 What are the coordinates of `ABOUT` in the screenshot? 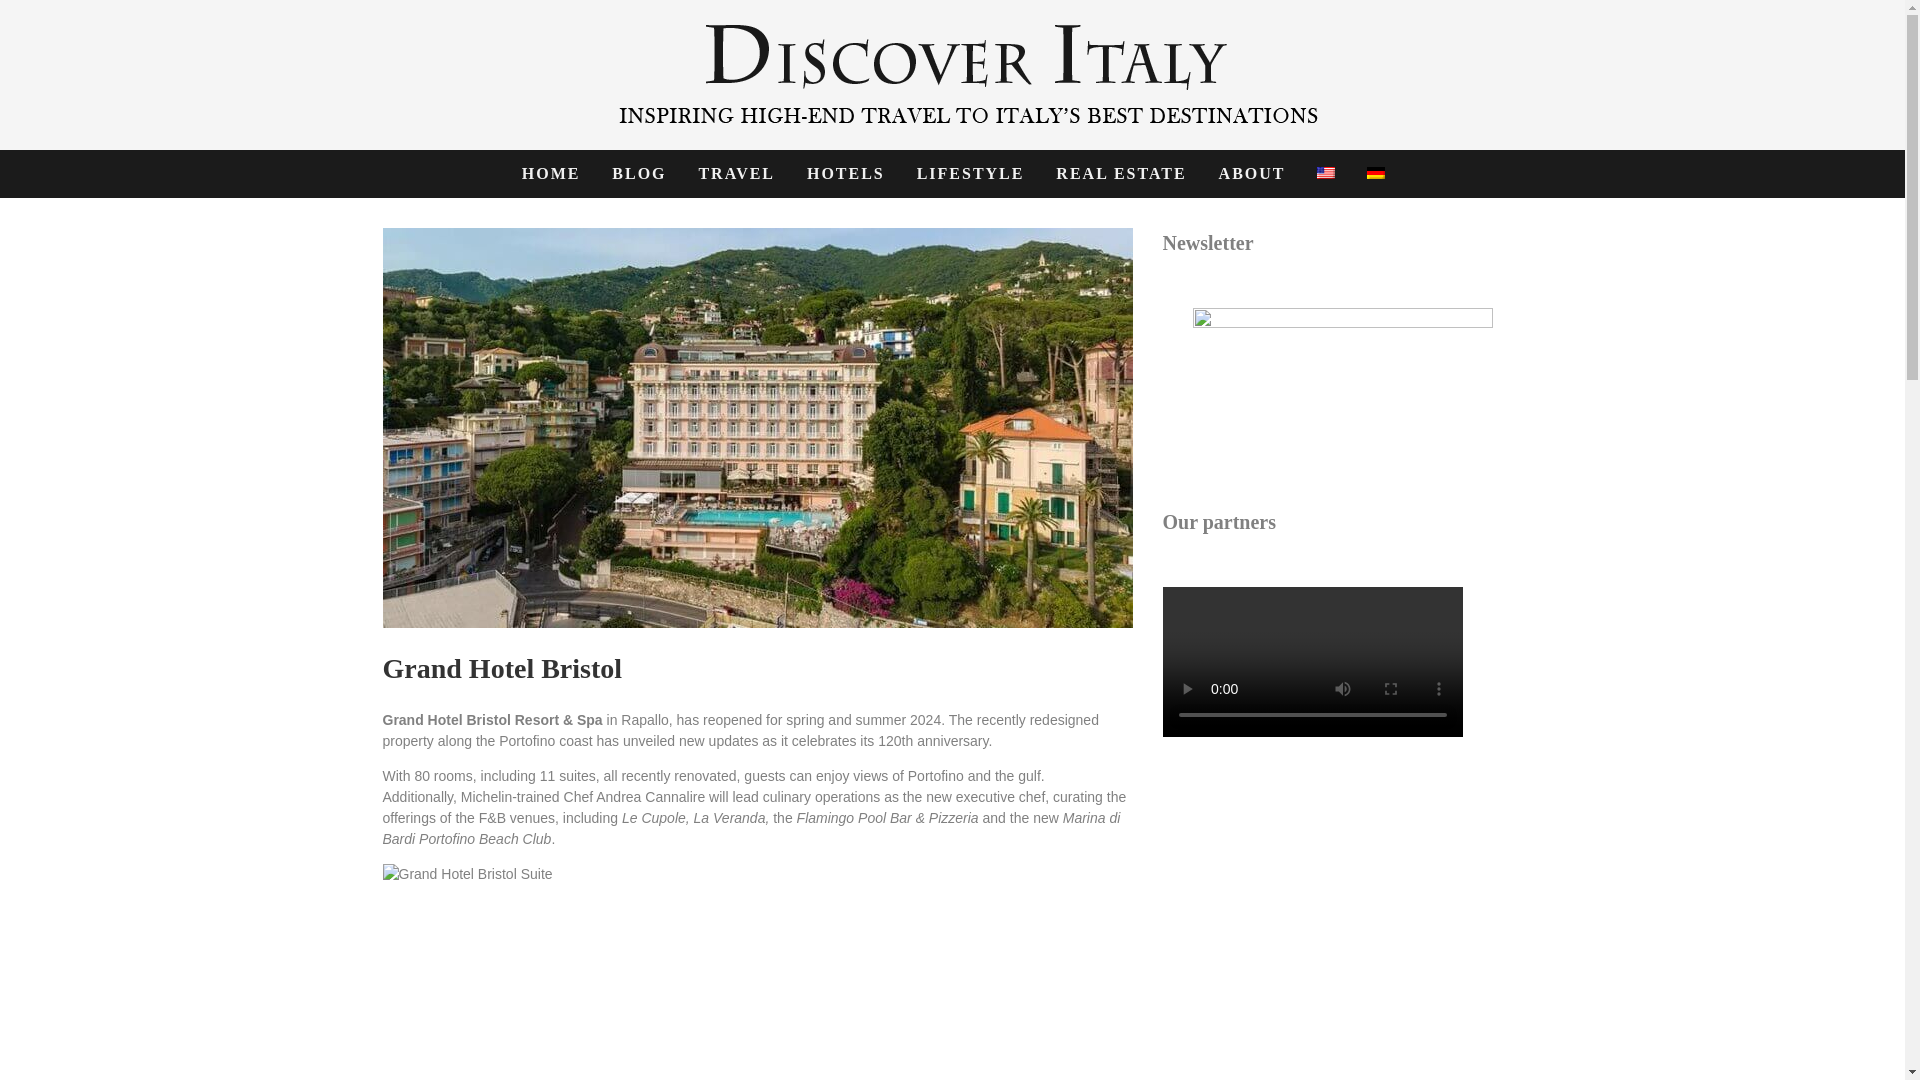 It's located at (1252, 174).